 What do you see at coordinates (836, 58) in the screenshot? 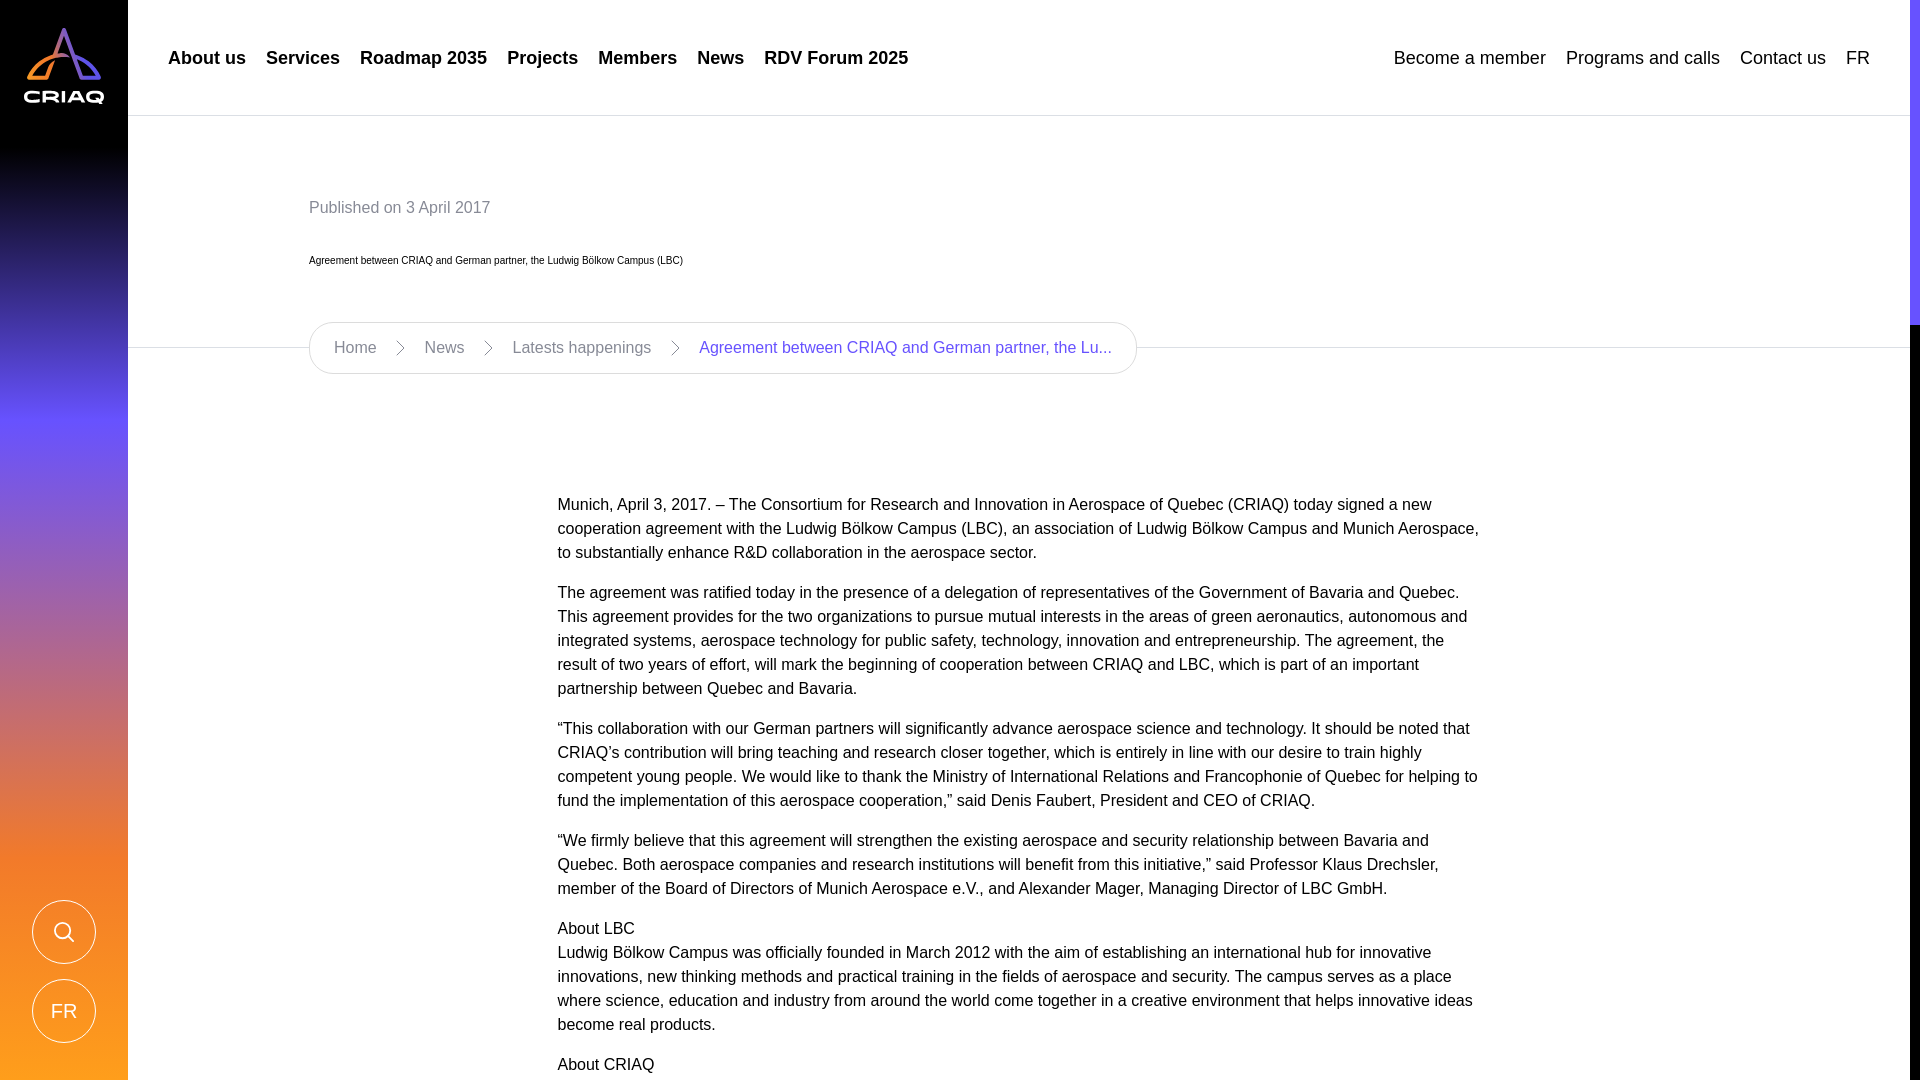
I see `RDV Forum 2025` at bounding box center [836, 58].